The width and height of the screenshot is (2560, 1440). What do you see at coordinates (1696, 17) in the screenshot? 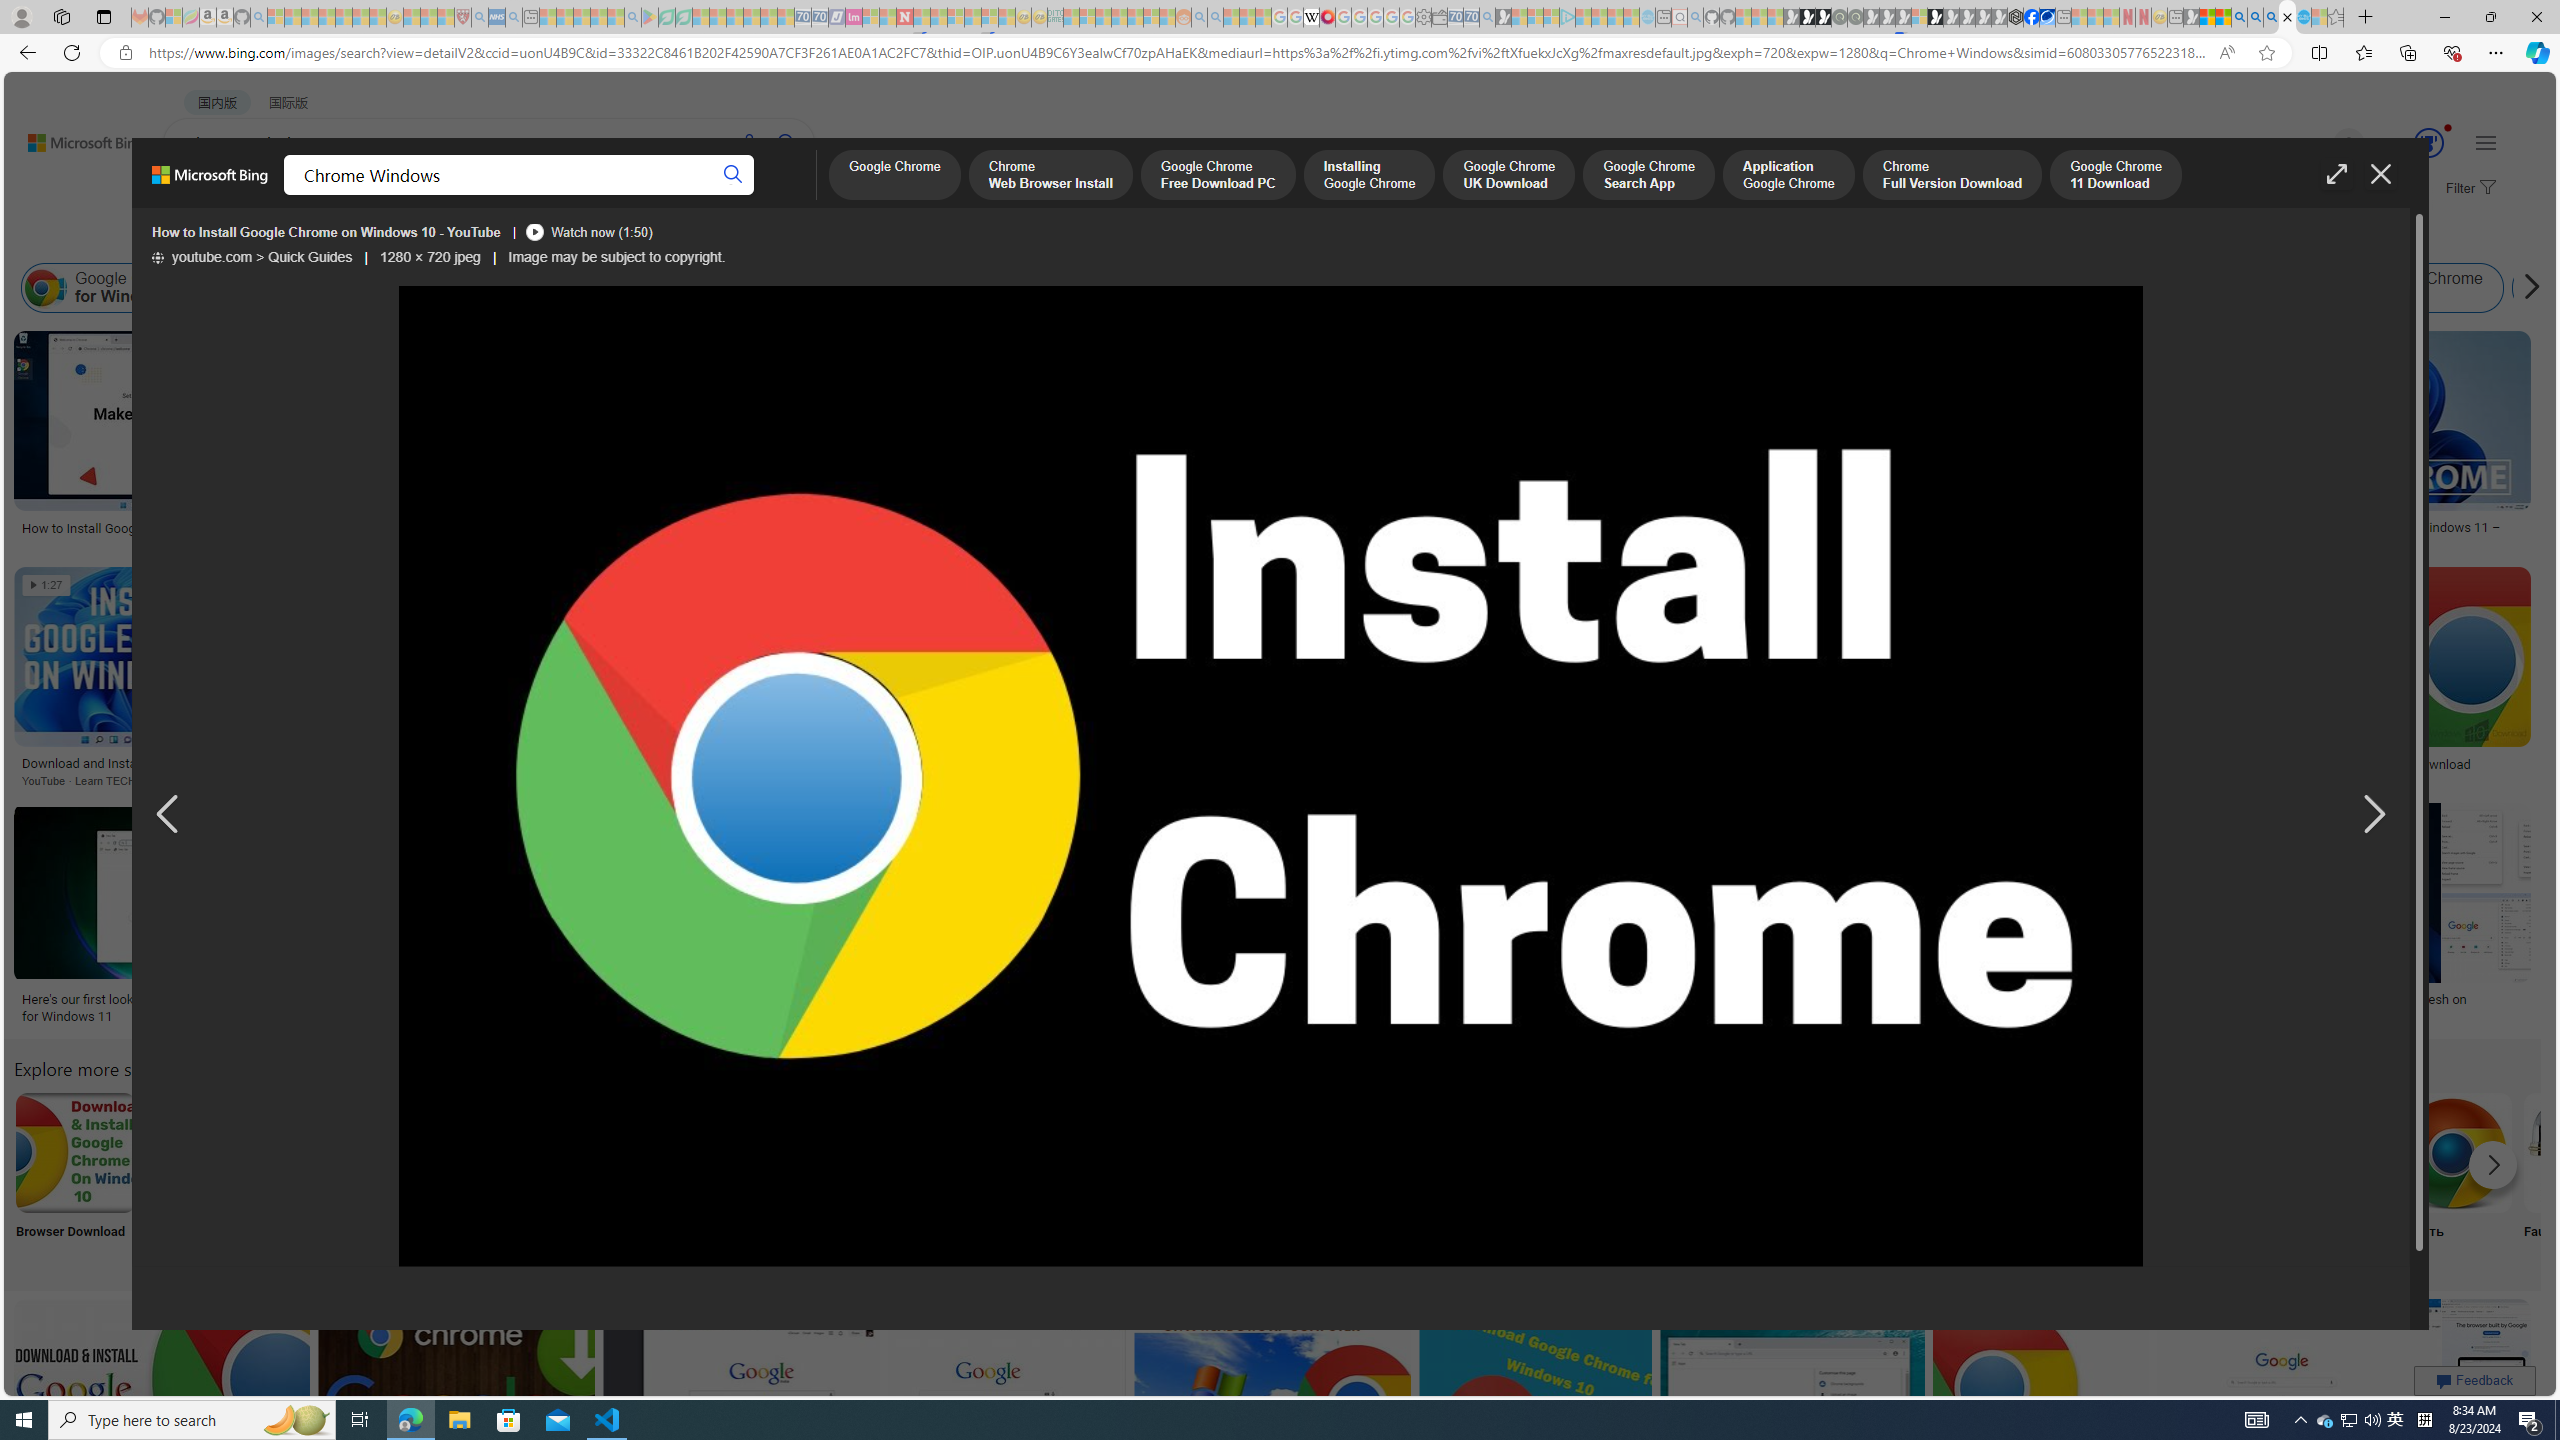
I see `github - Search - Sleeping` at bounding box center [1696, 17].